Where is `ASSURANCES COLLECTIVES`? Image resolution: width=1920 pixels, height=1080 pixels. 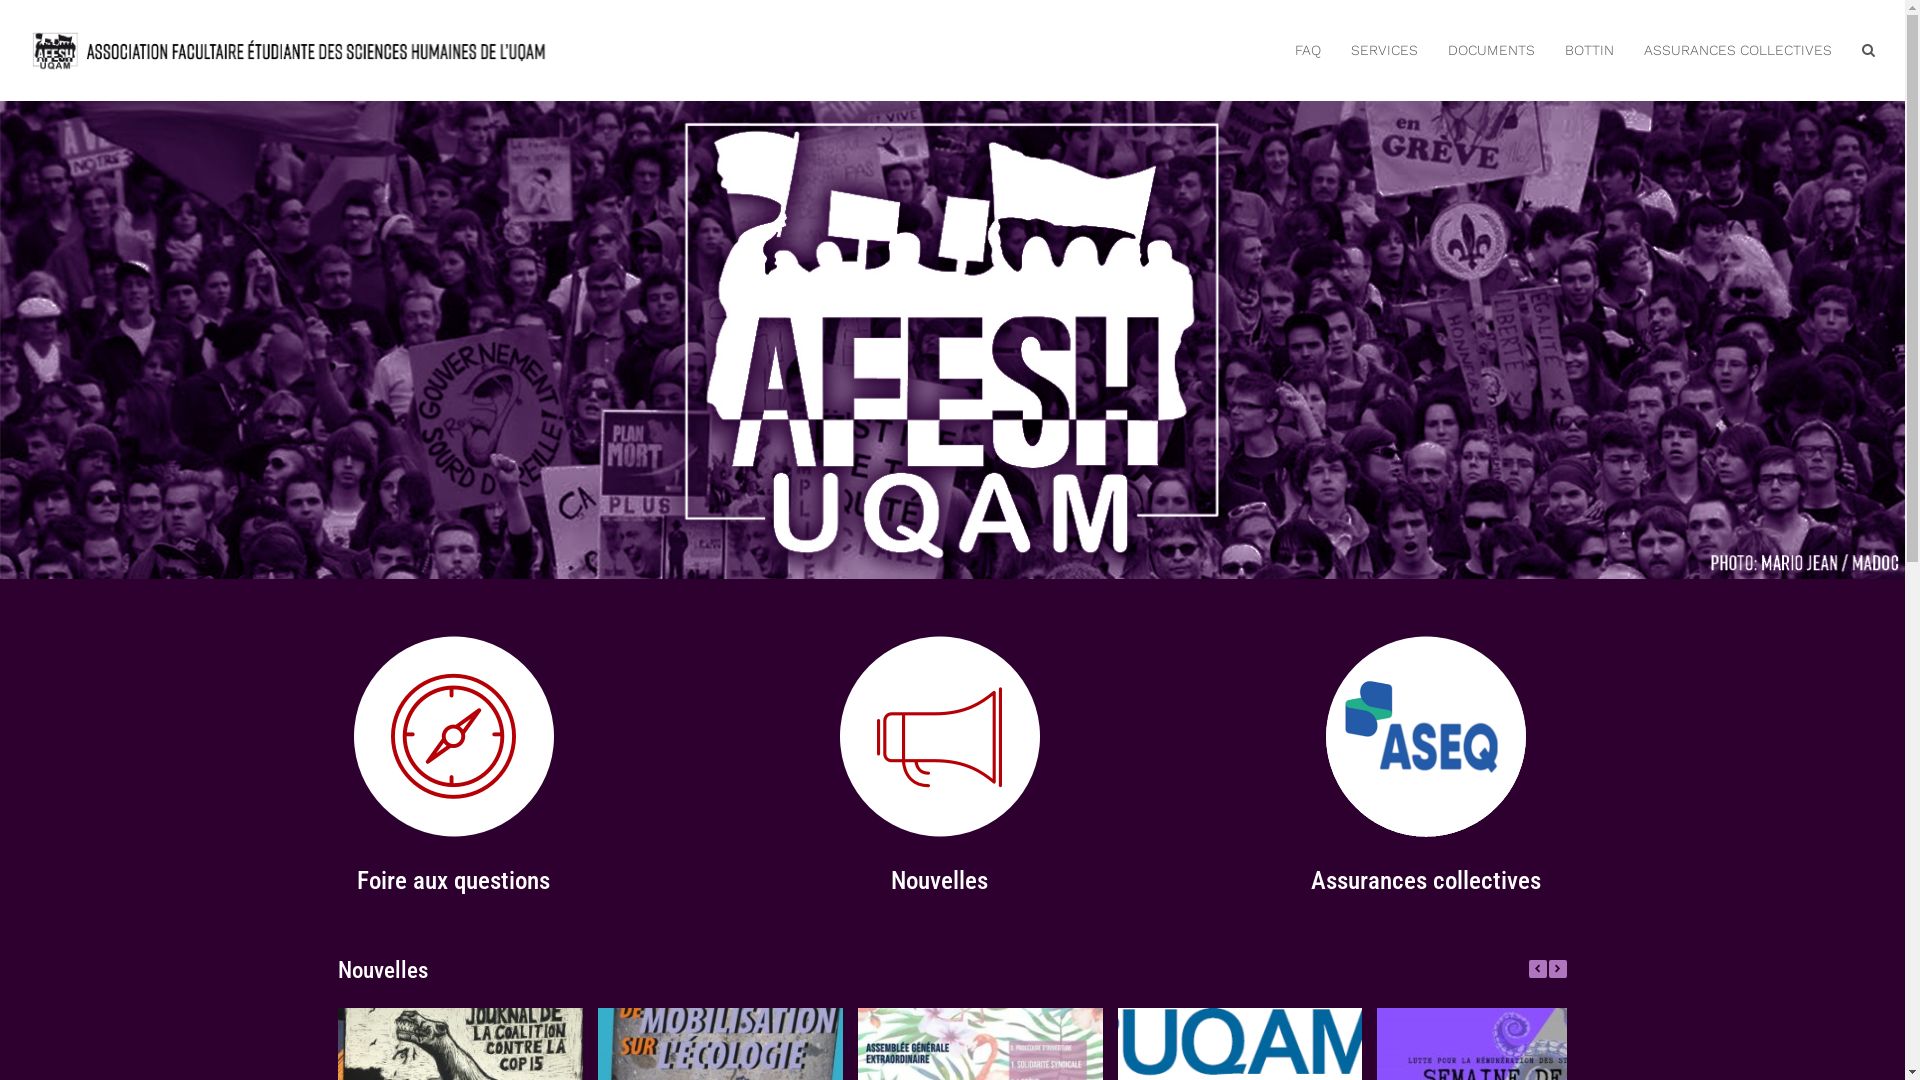 ASSURANCES COLLECTIVES is located at coordinates (1738, 50).